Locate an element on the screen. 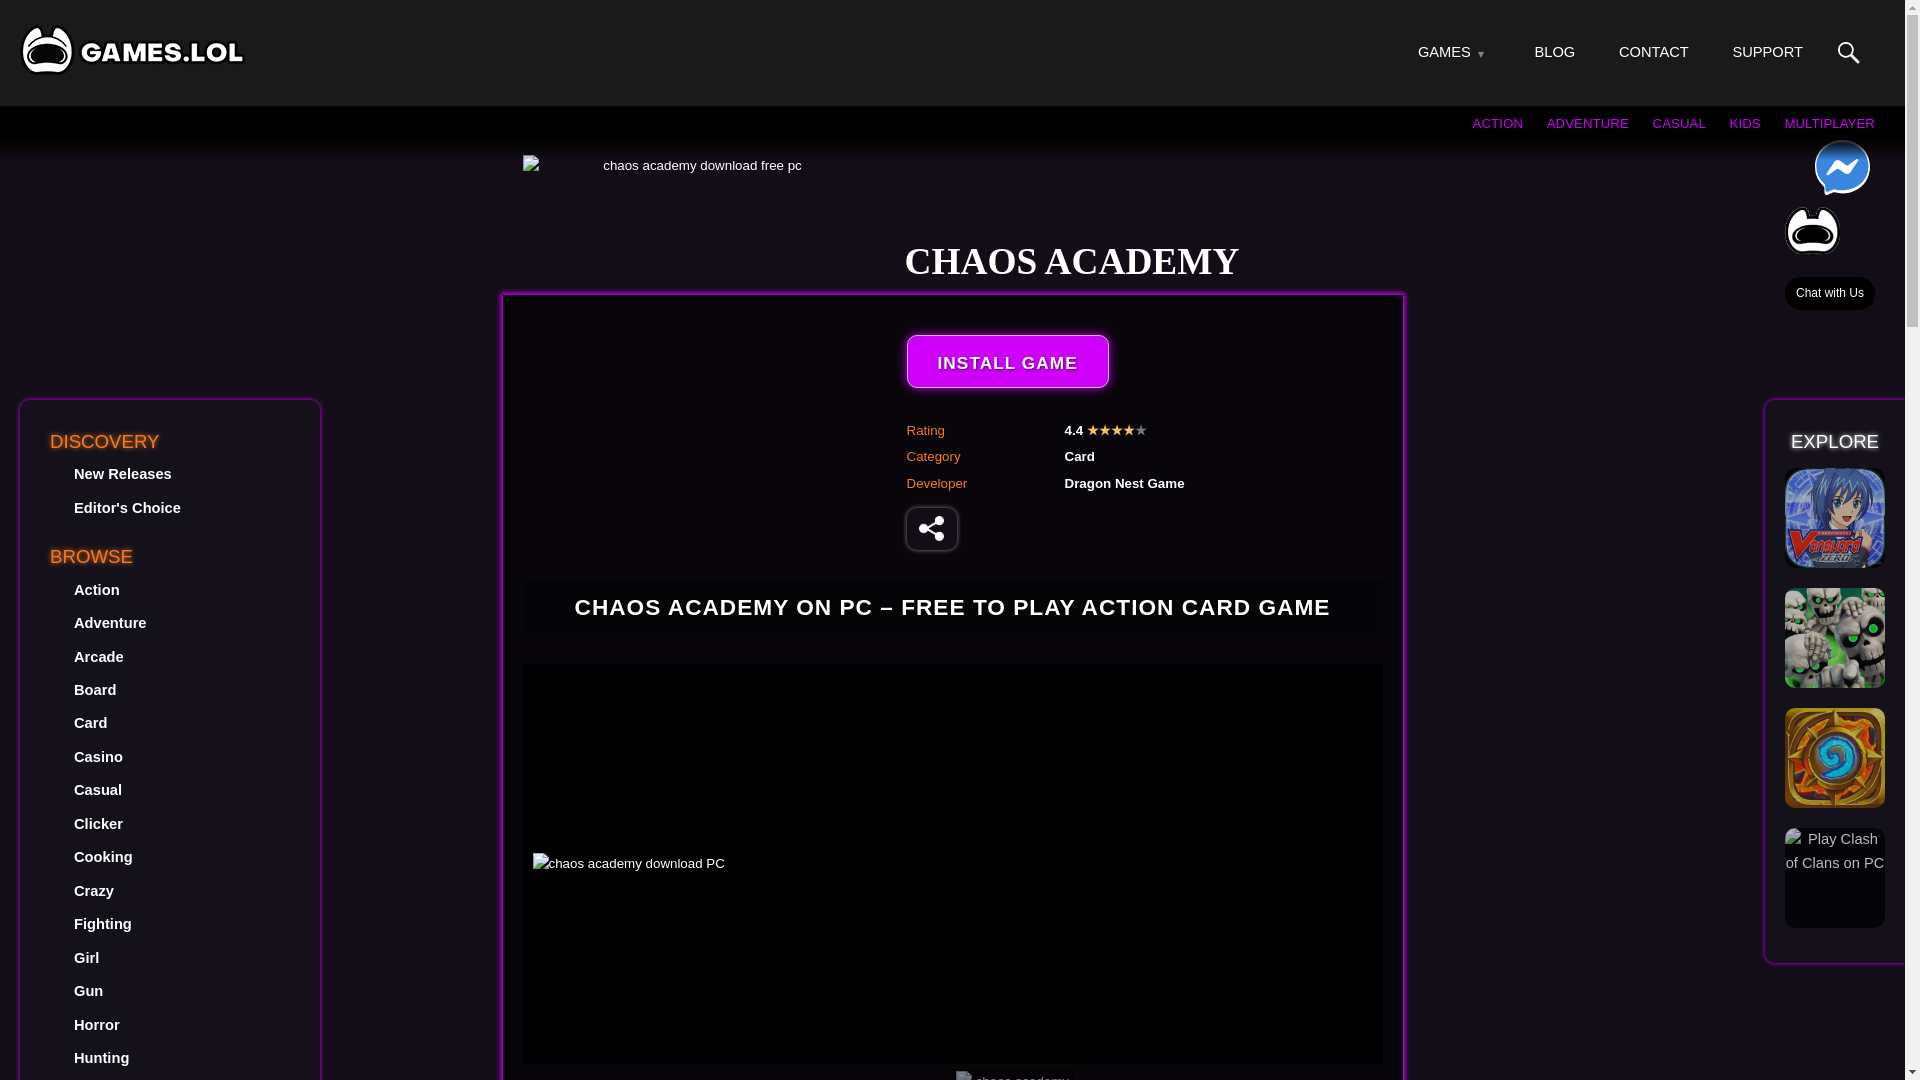 The image size is (1920, 1080). Editor's Choice is located at coordinates (127, 508).